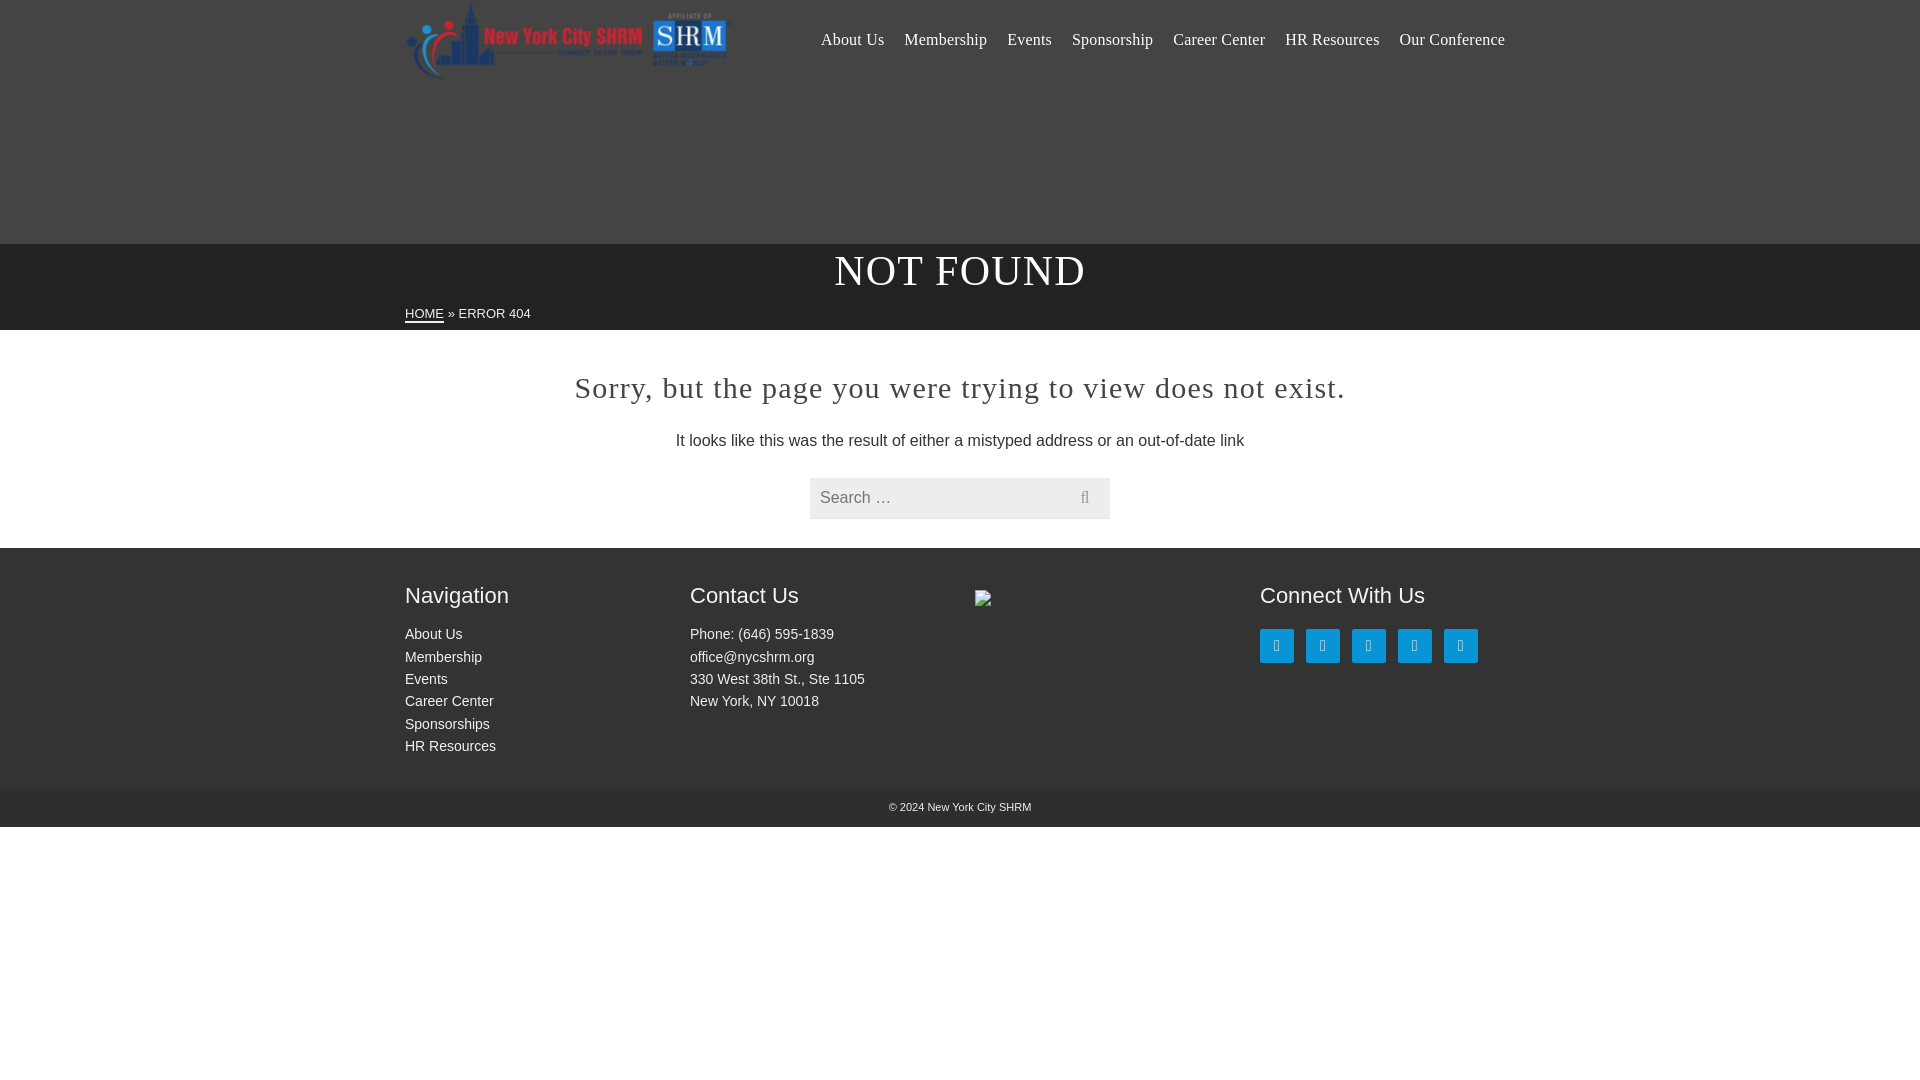 The image size is (1920, 1080). What do you see at coordinates (424, 314) in the screenshot?
I see `HOME` at bounding box center [424, 314].